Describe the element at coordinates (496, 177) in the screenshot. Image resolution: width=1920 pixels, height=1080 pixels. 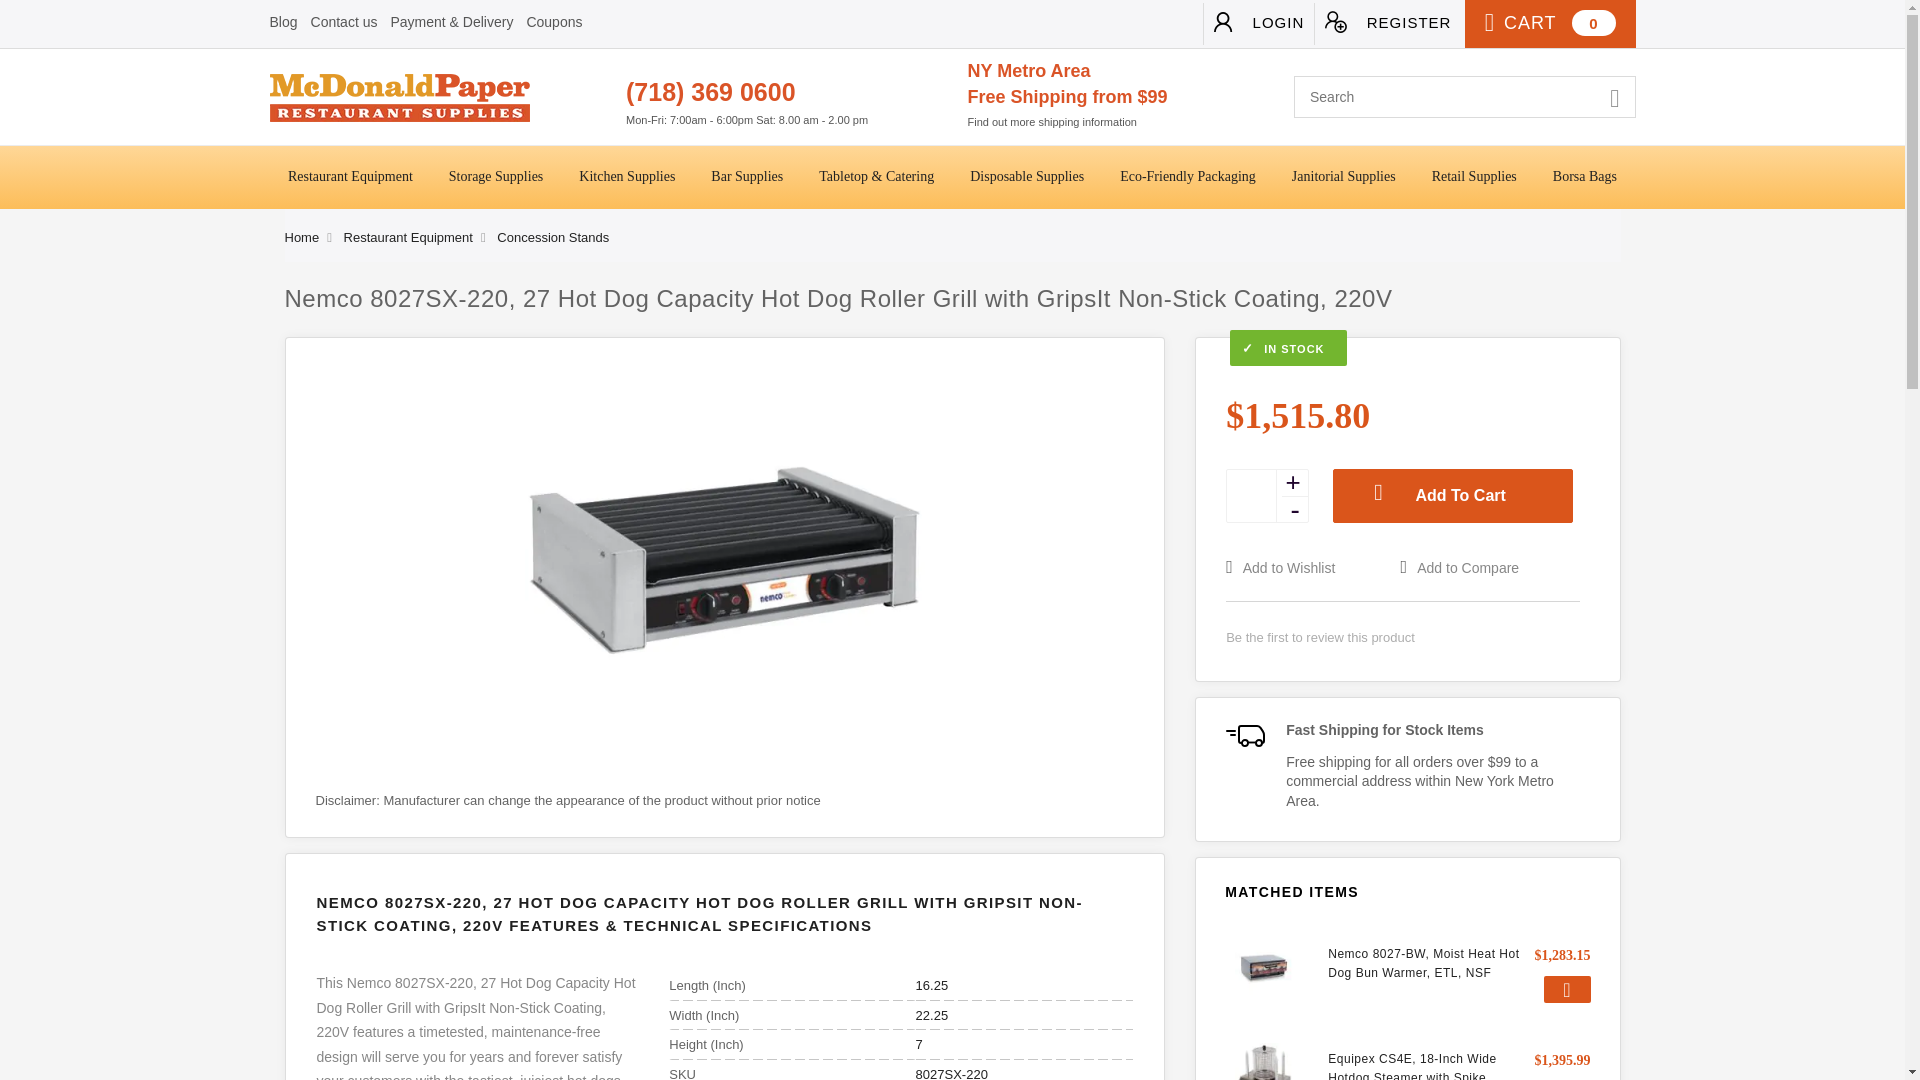
I see `Storage Supplies` at that location.